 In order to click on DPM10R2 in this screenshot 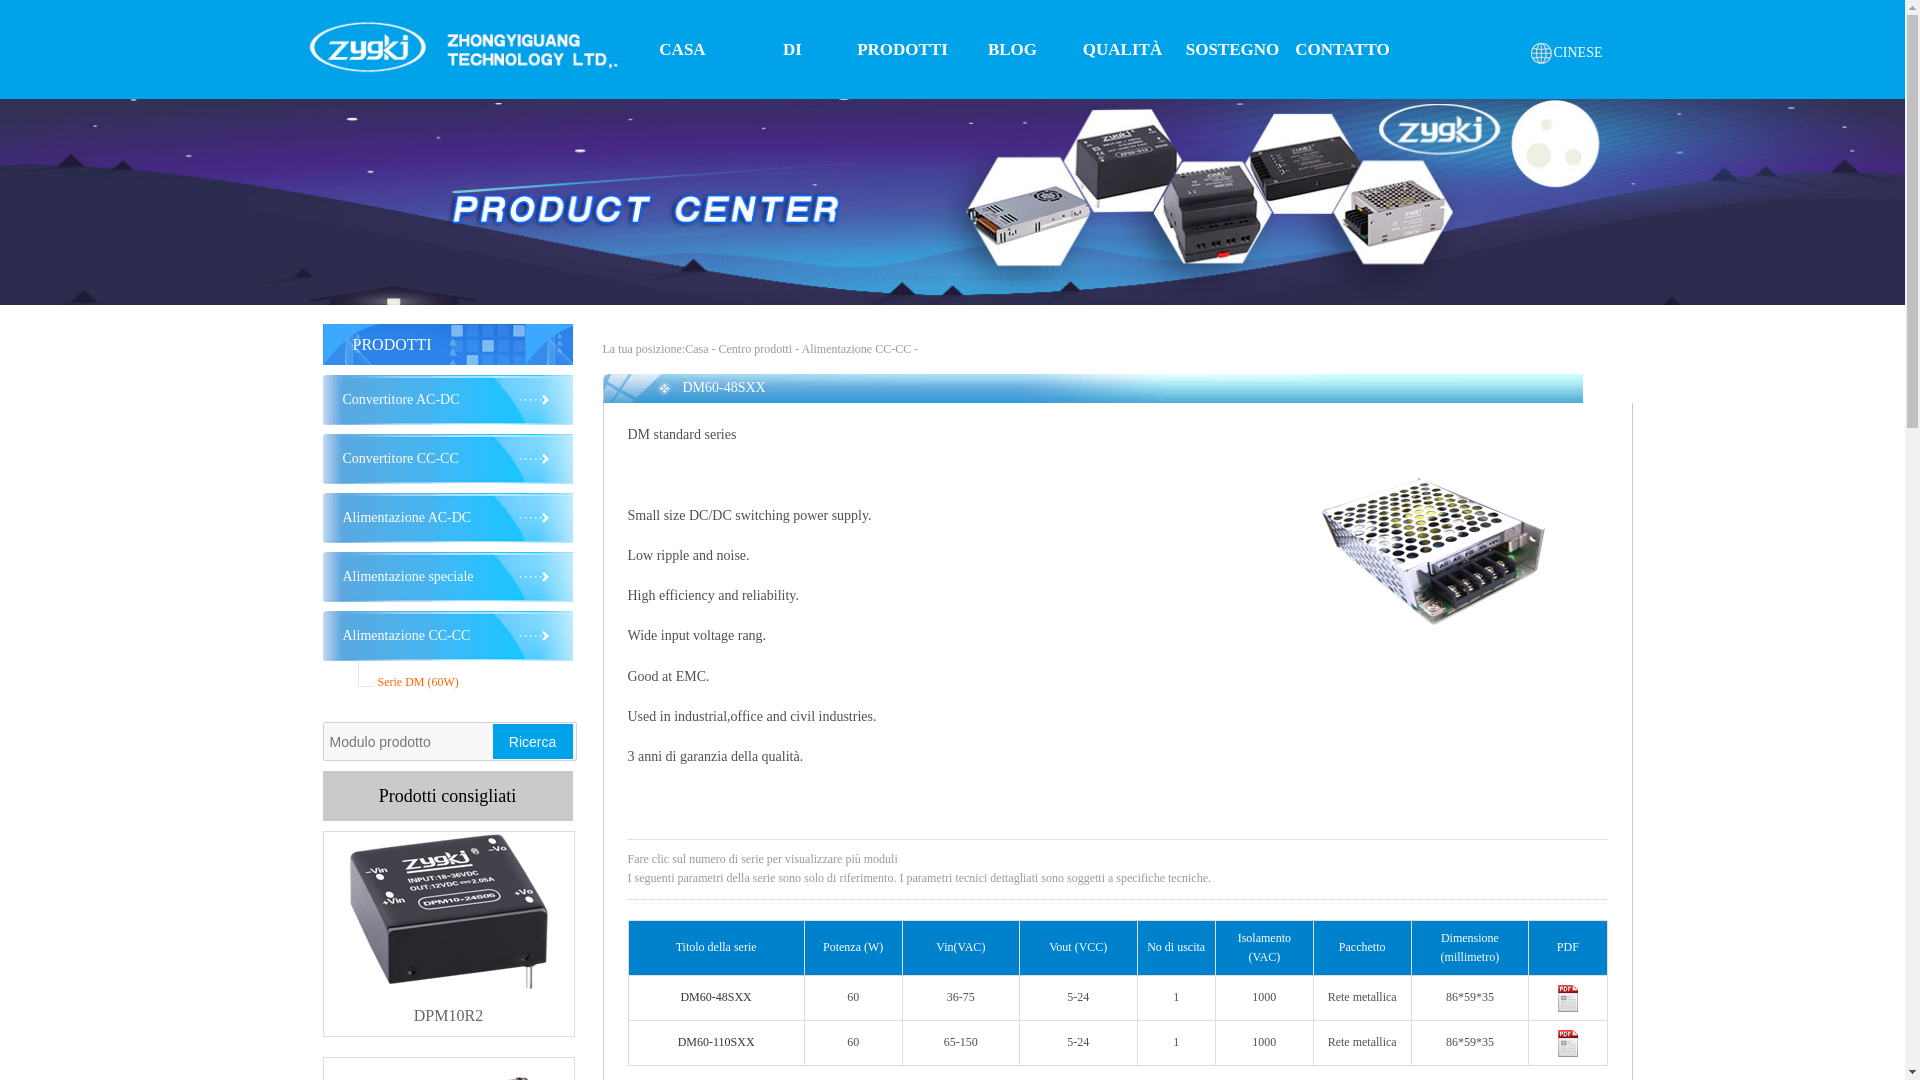, I will do `click(449, 1008)`.